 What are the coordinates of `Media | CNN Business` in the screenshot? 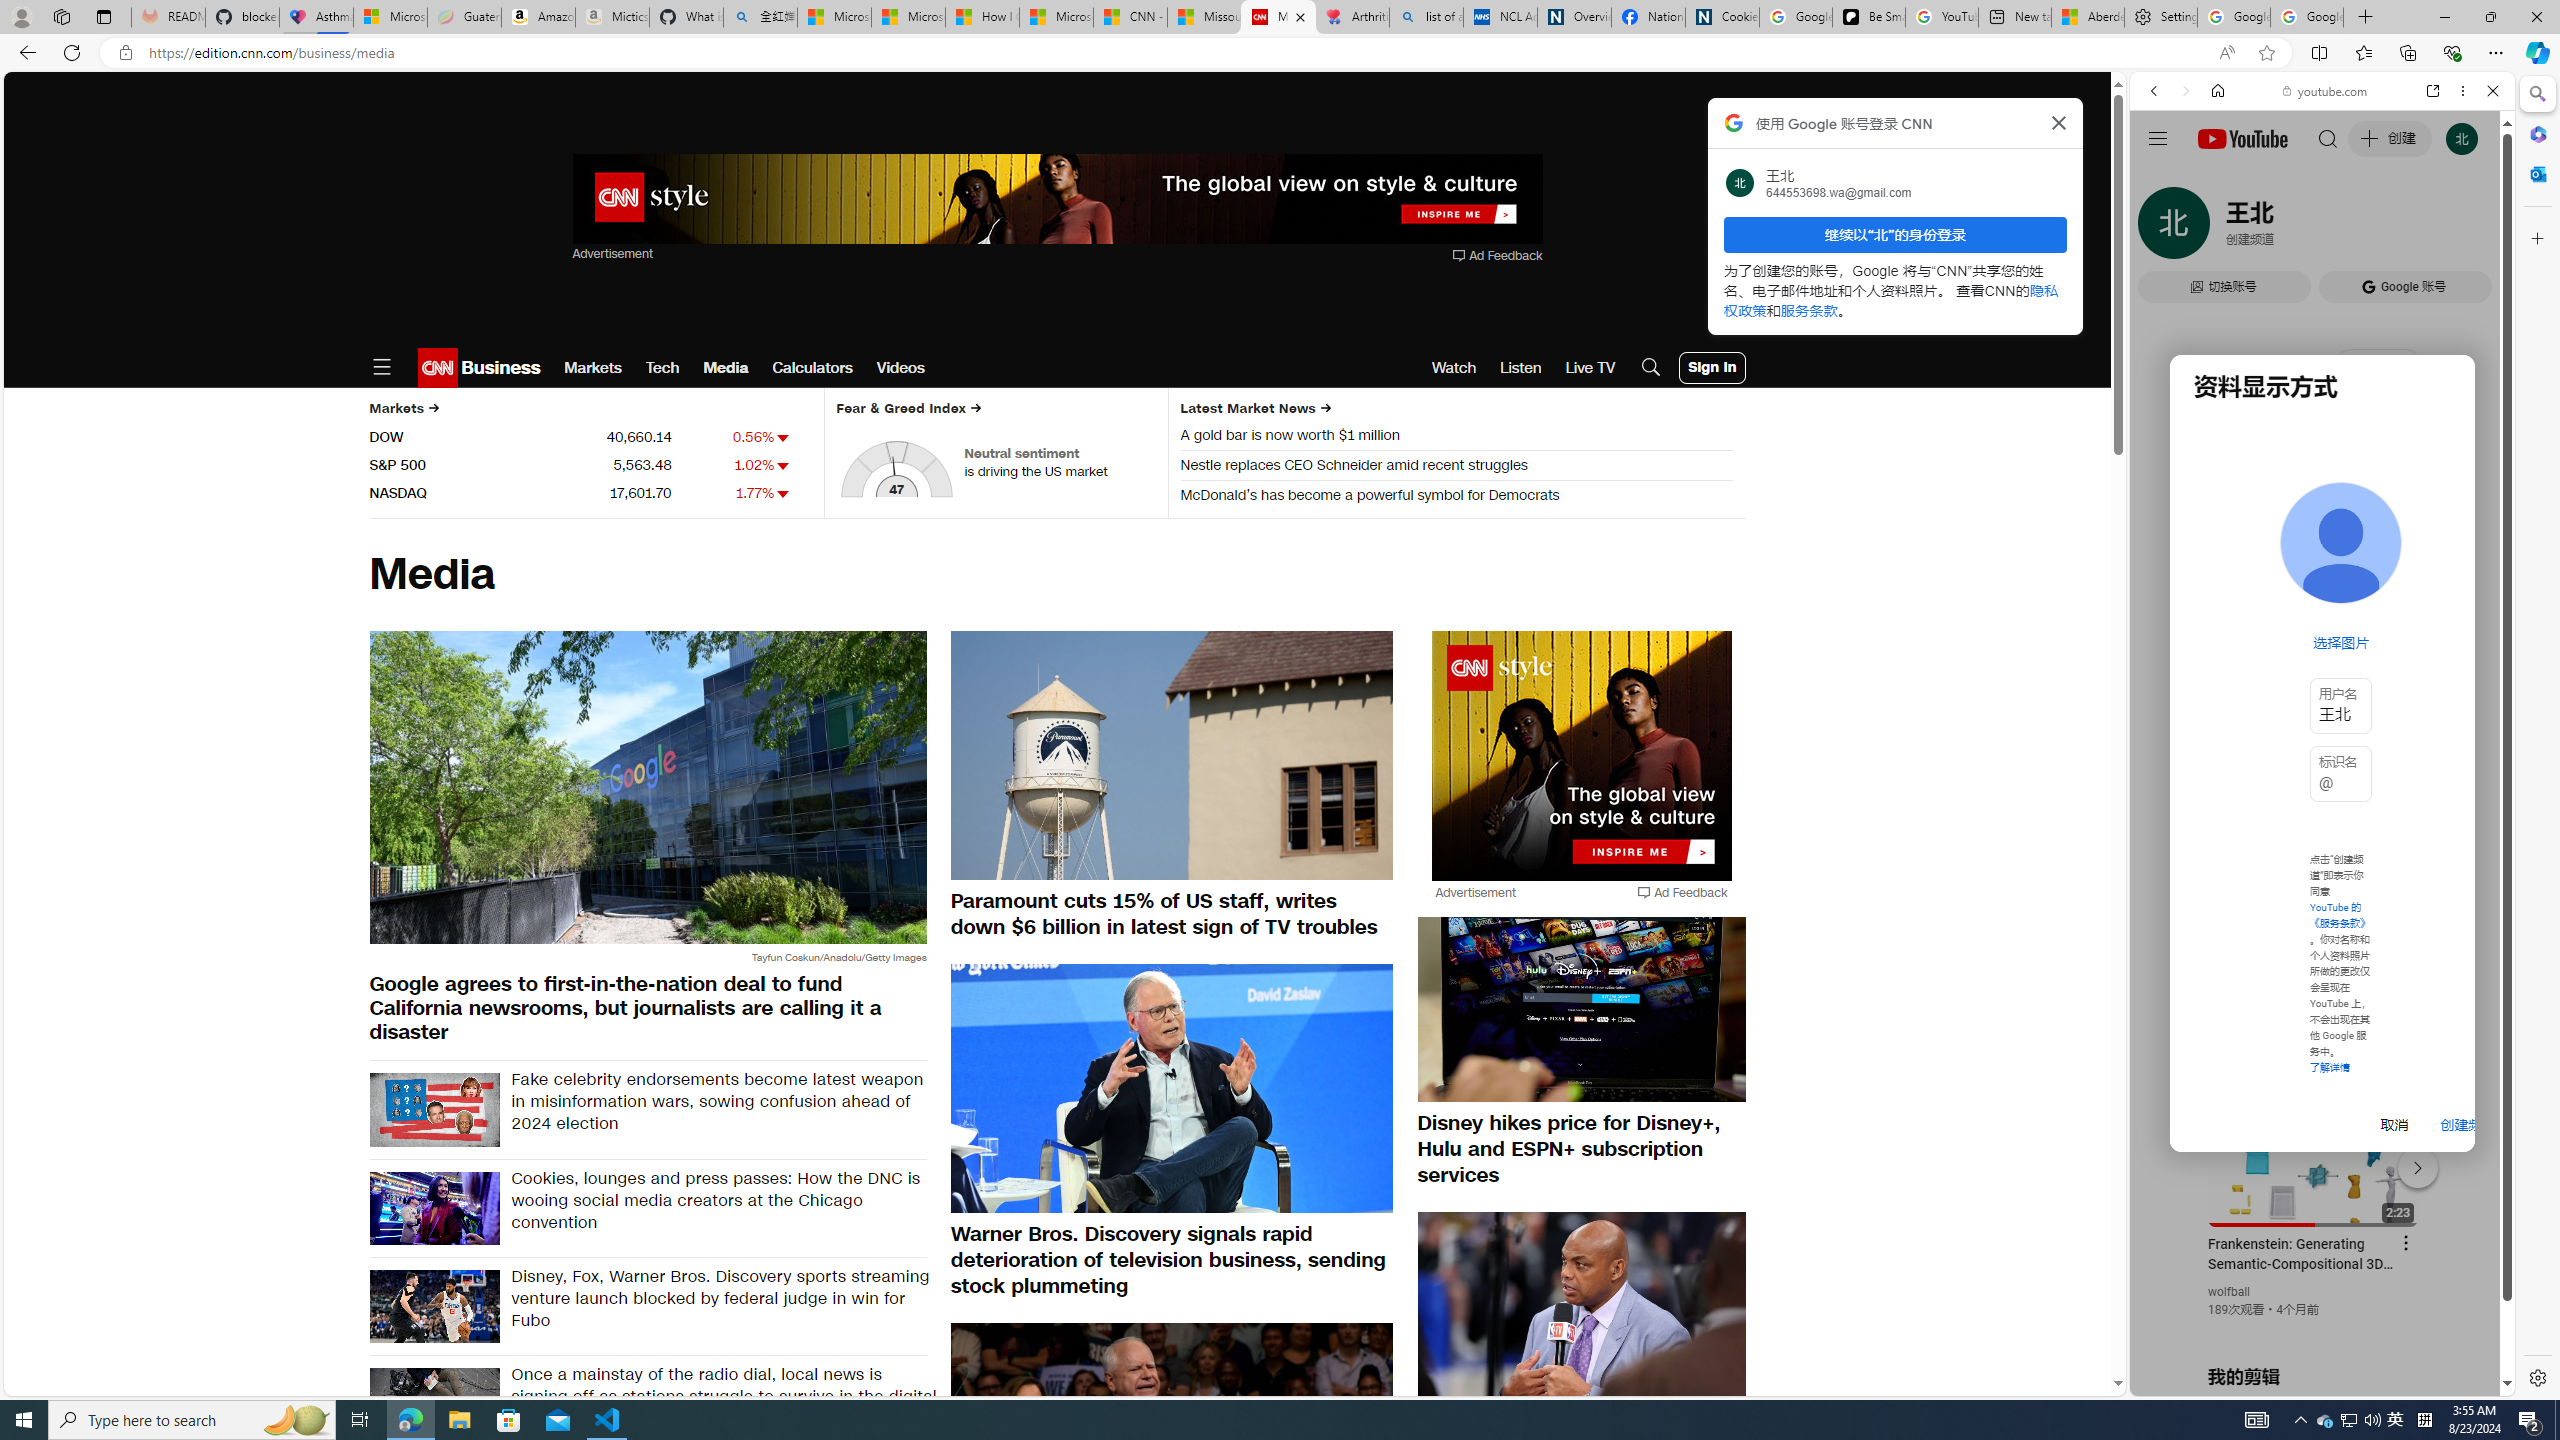 It's located at (1278, 17).